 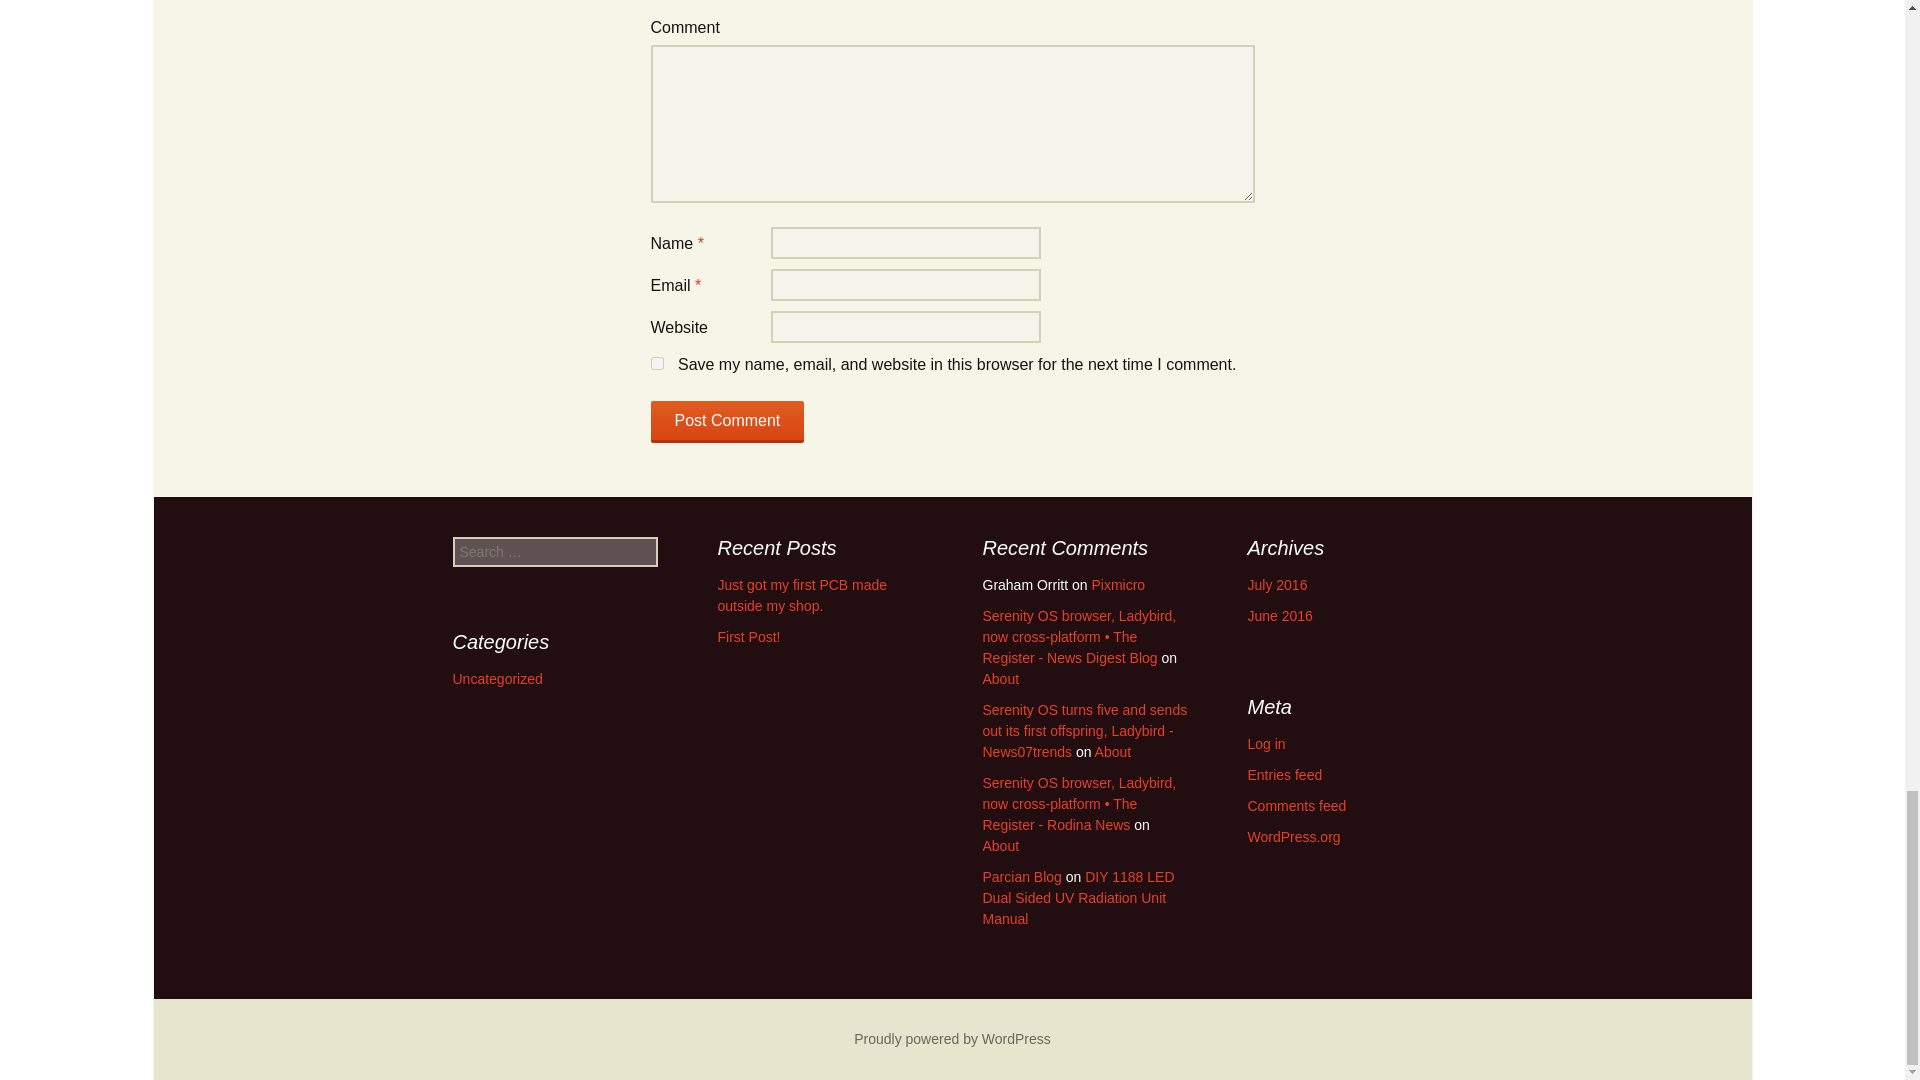 What do you see at coordinates (1000, 846) in the screenshot?
I see `About` at bounding box center [1000, 846].